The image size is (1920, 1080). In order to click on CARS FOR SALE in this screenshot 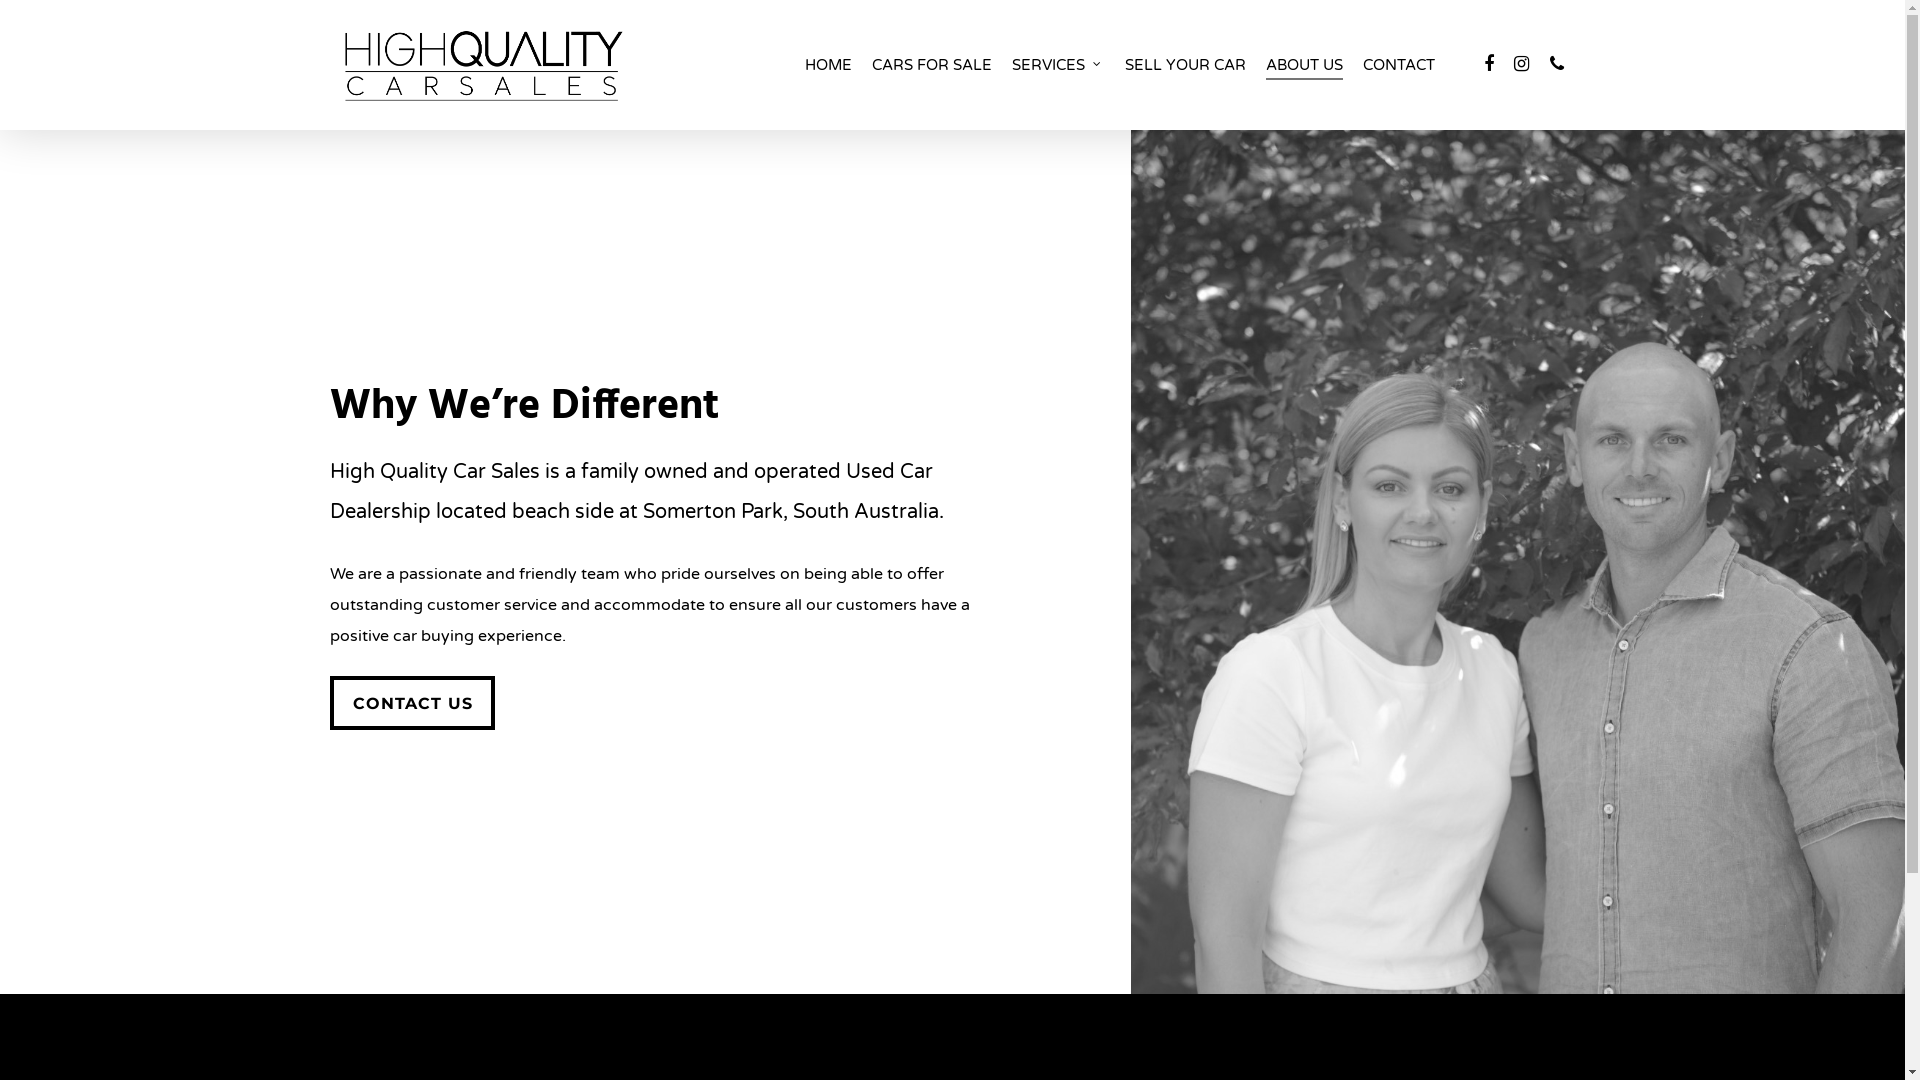, I will do `click(932, 65)`.